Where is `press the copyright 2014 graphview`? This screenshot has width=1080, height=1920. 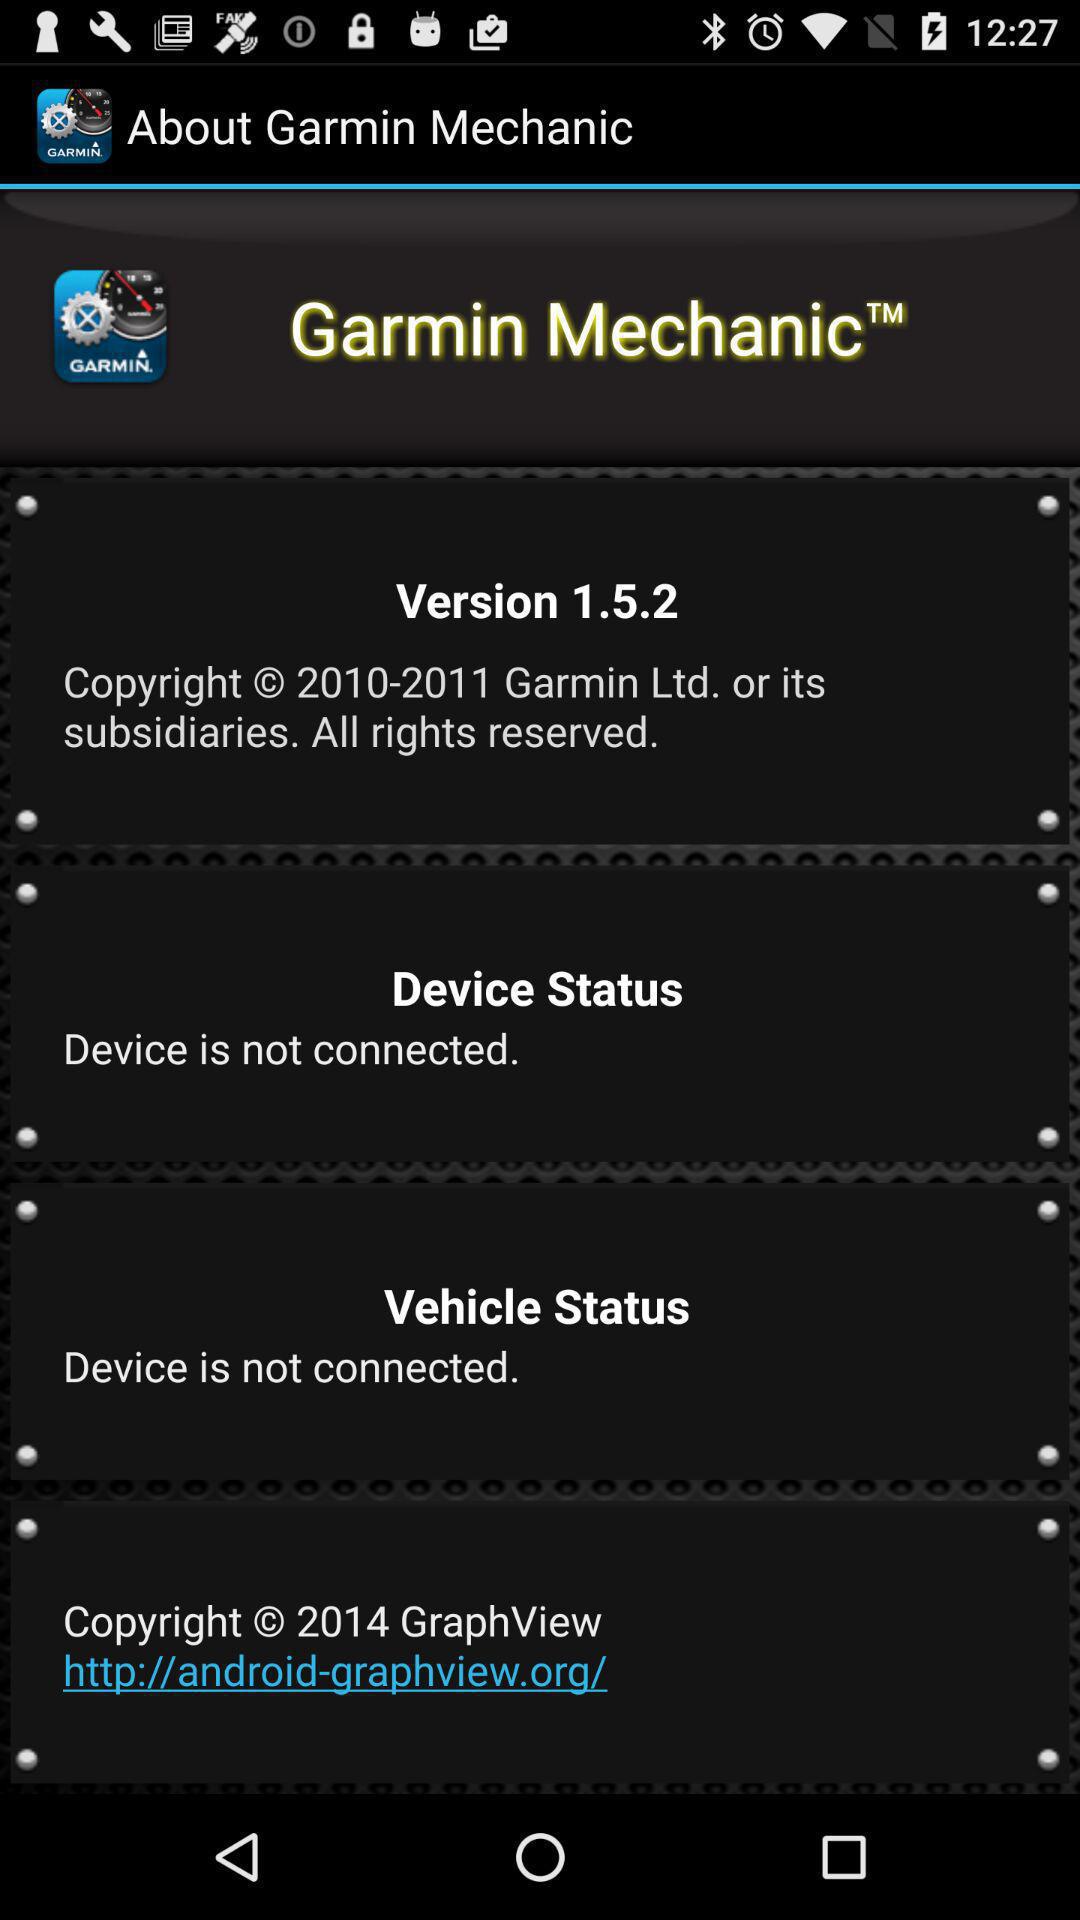 press the copyright 2014 graphview is located at coordinates (537, 1644).